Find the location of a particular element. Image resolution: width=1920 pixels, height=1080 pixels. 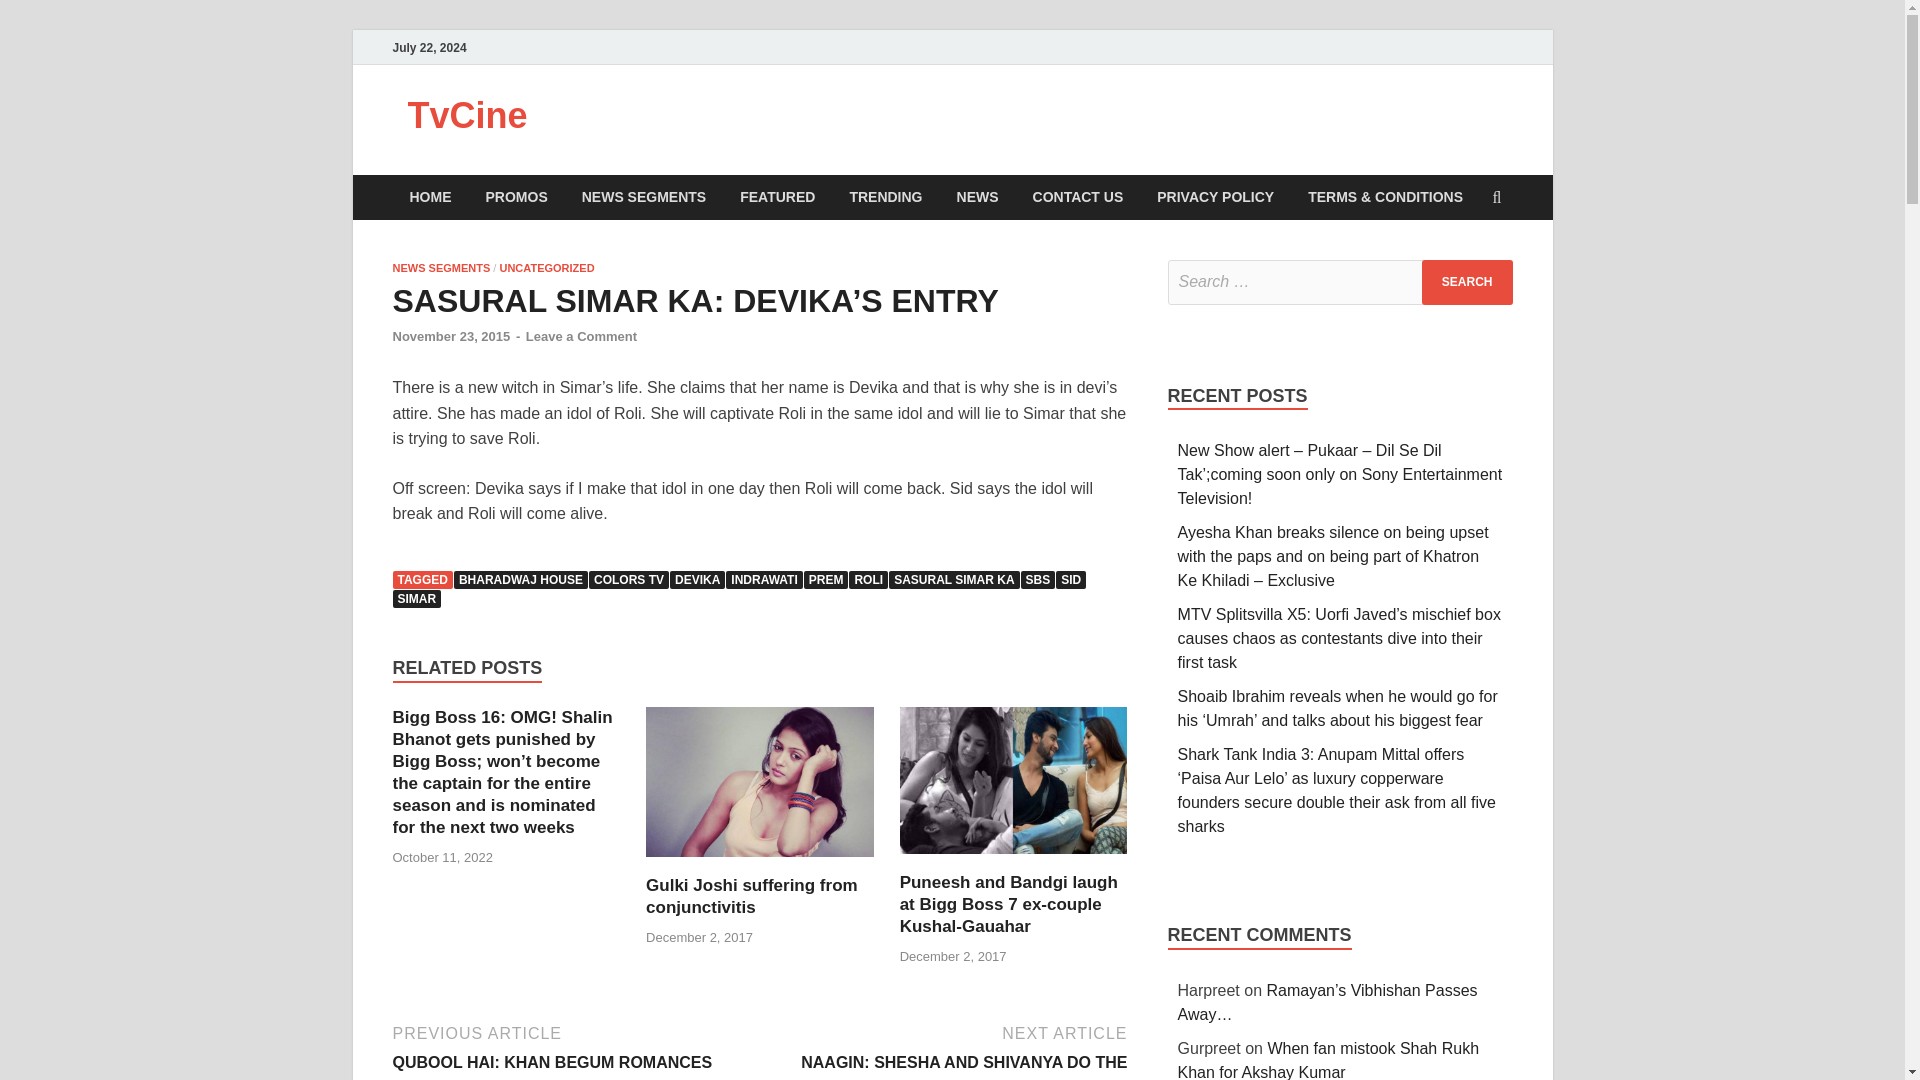

INDRAWATI is located at coordinates (764, 580).